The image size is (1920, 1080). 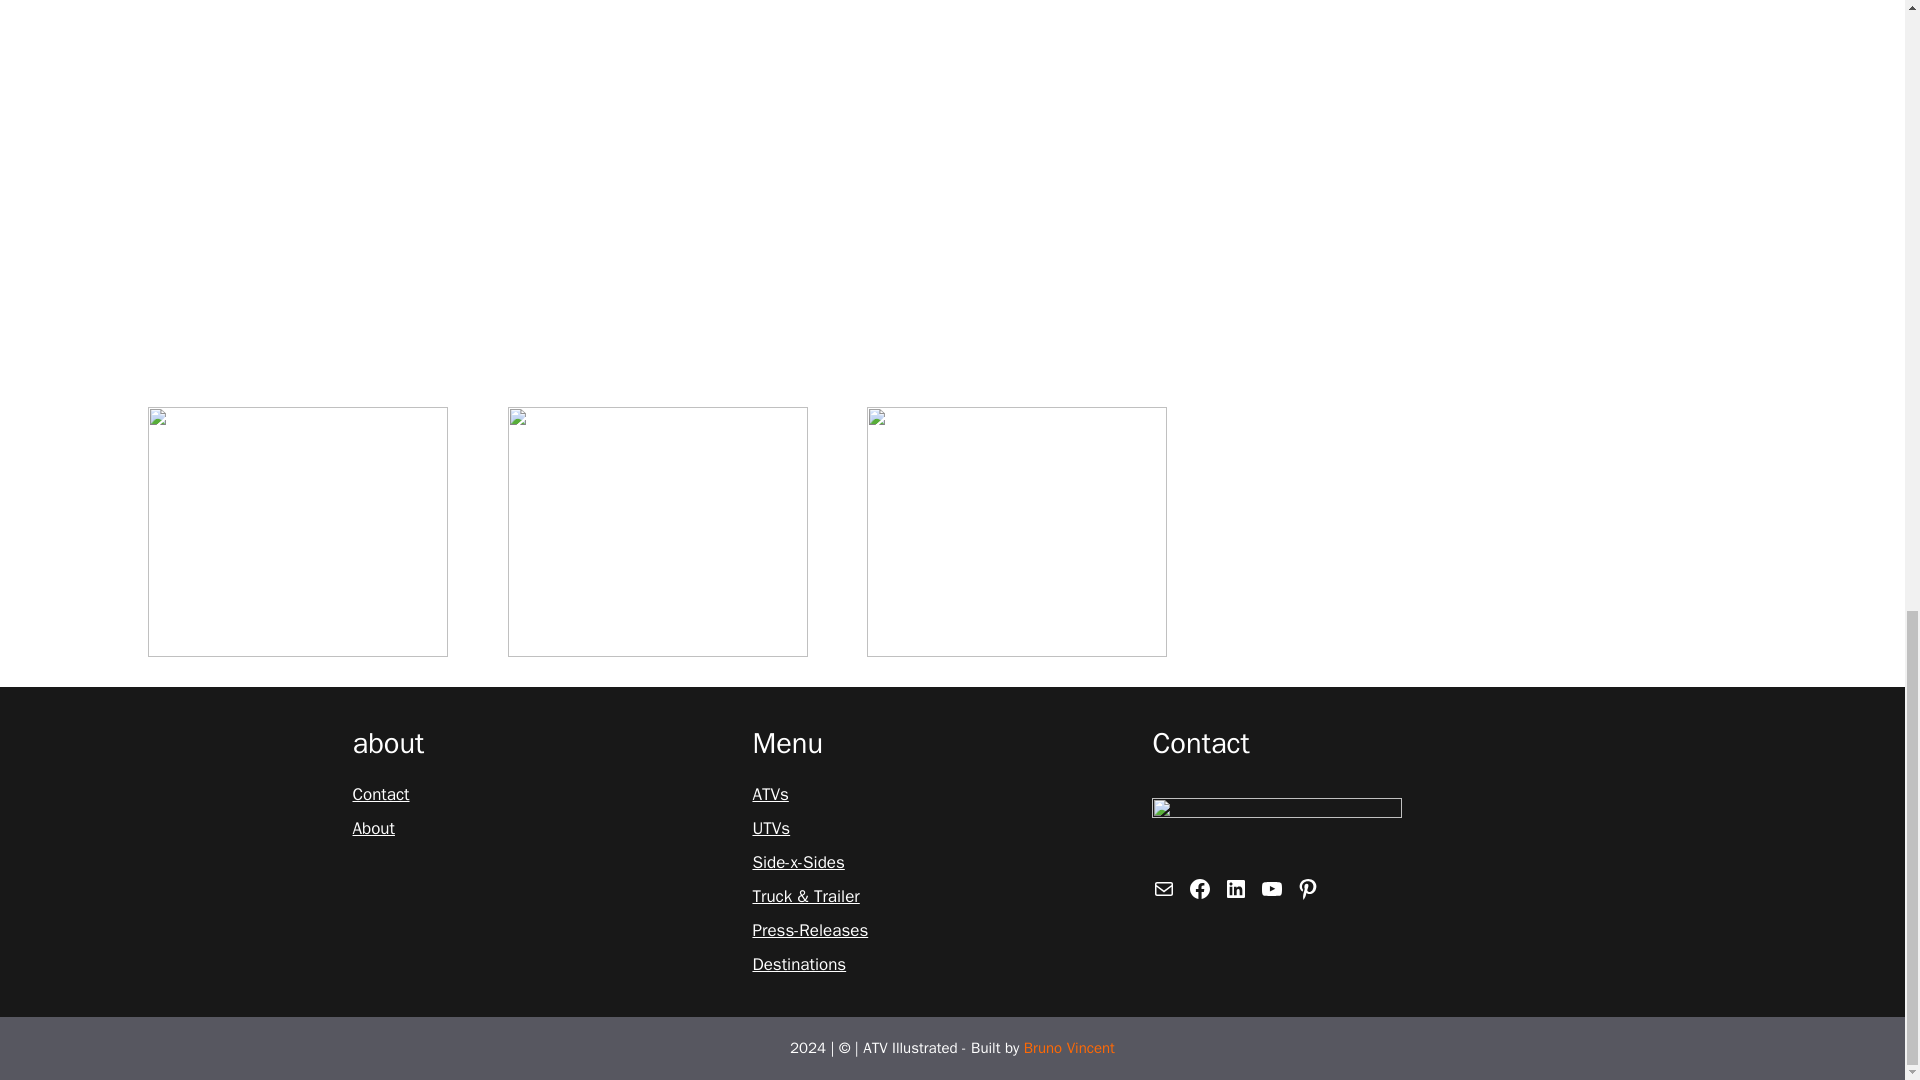 I want to click on Destinations, so click(x=799, y=964).